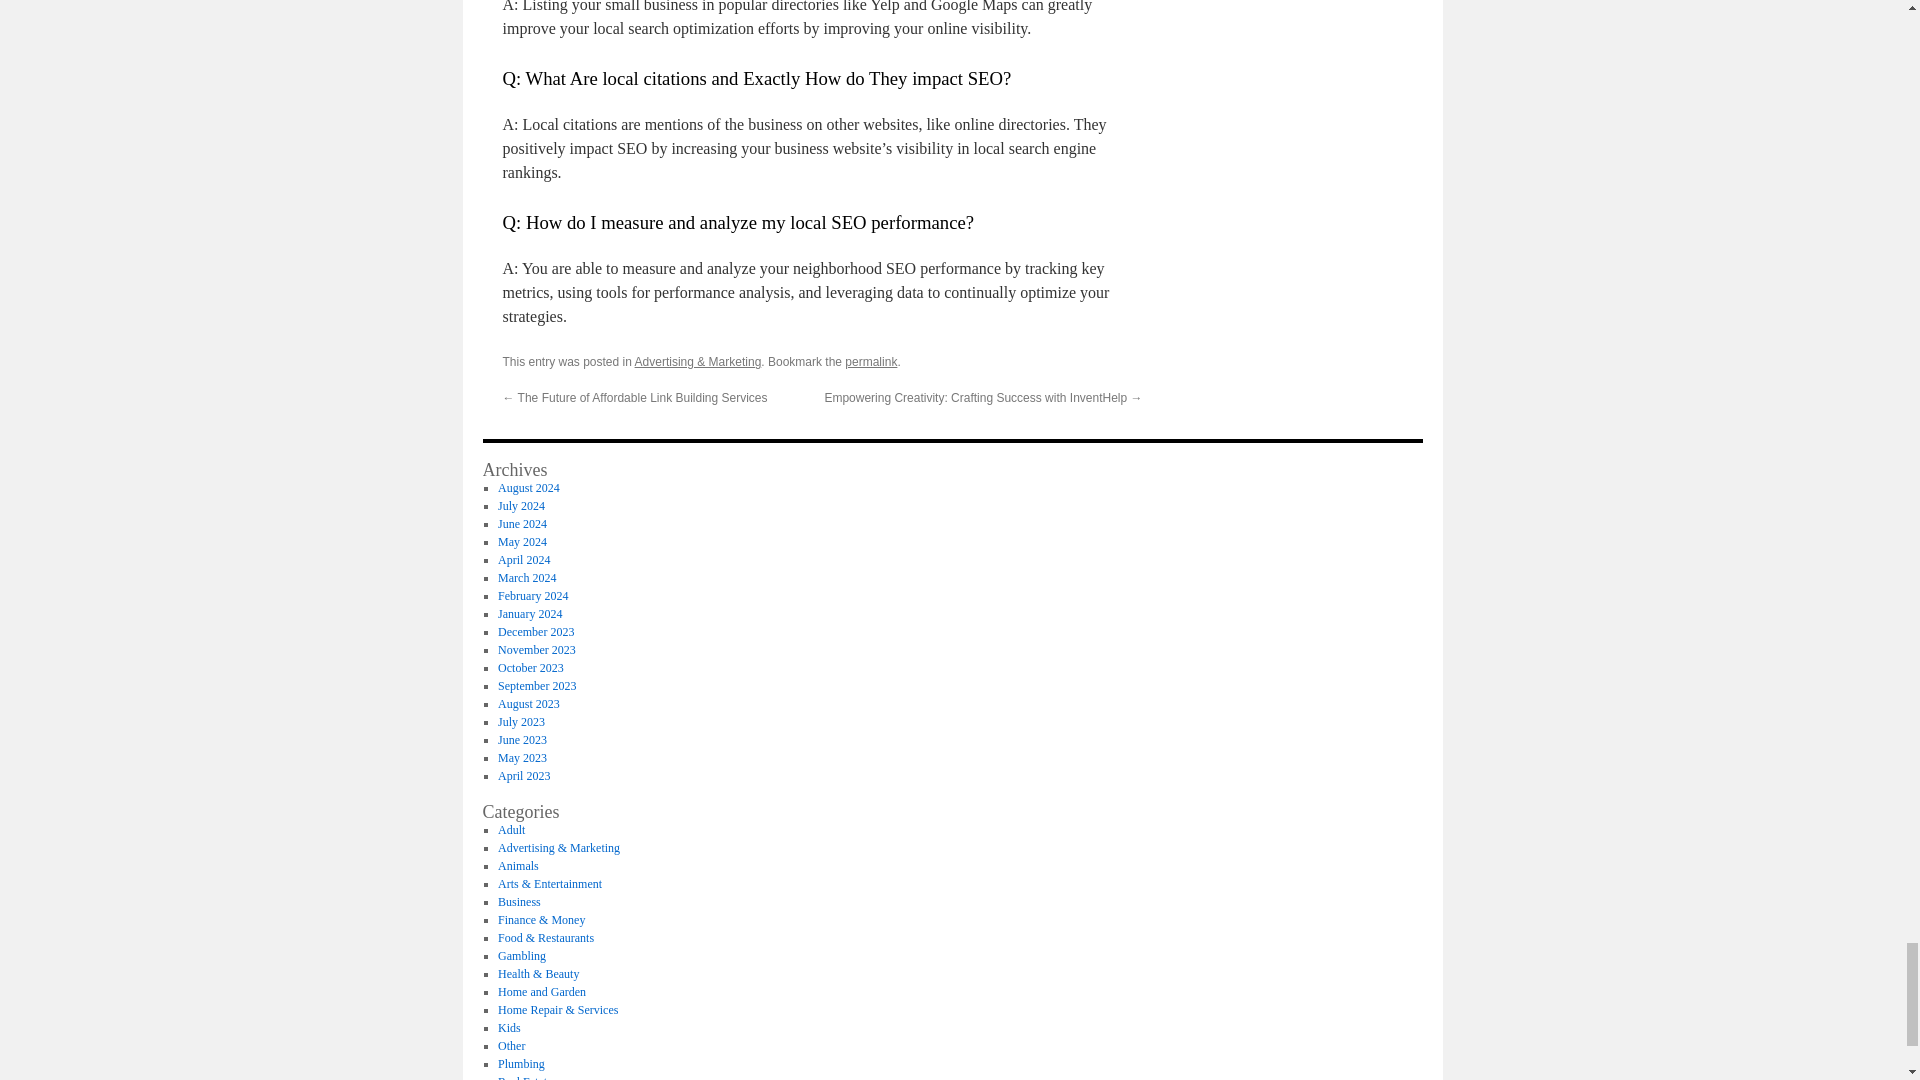 This screenshot has height=1080, width=1920. Describe the element at coordinates (528, 703) in the screenshot. I see `August 2023` at that location.